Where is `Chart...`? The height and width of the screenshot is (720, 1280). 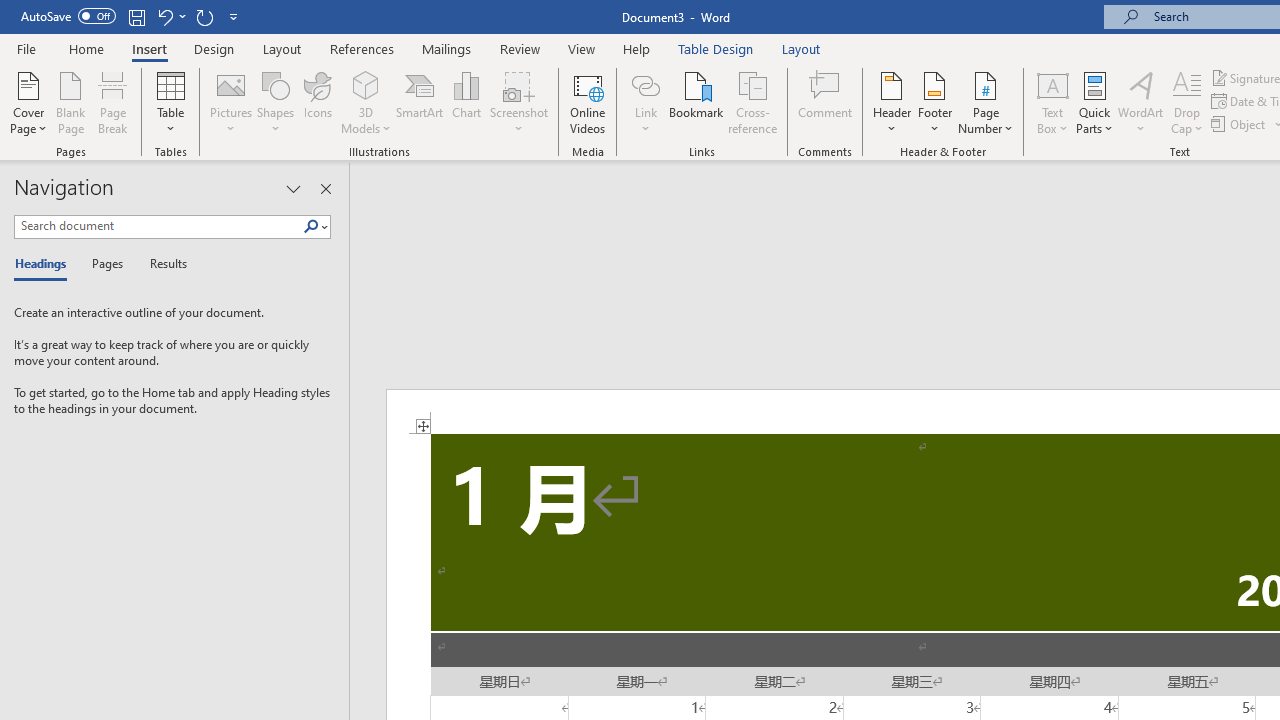
Chart... is located at coordinates (466, 102).